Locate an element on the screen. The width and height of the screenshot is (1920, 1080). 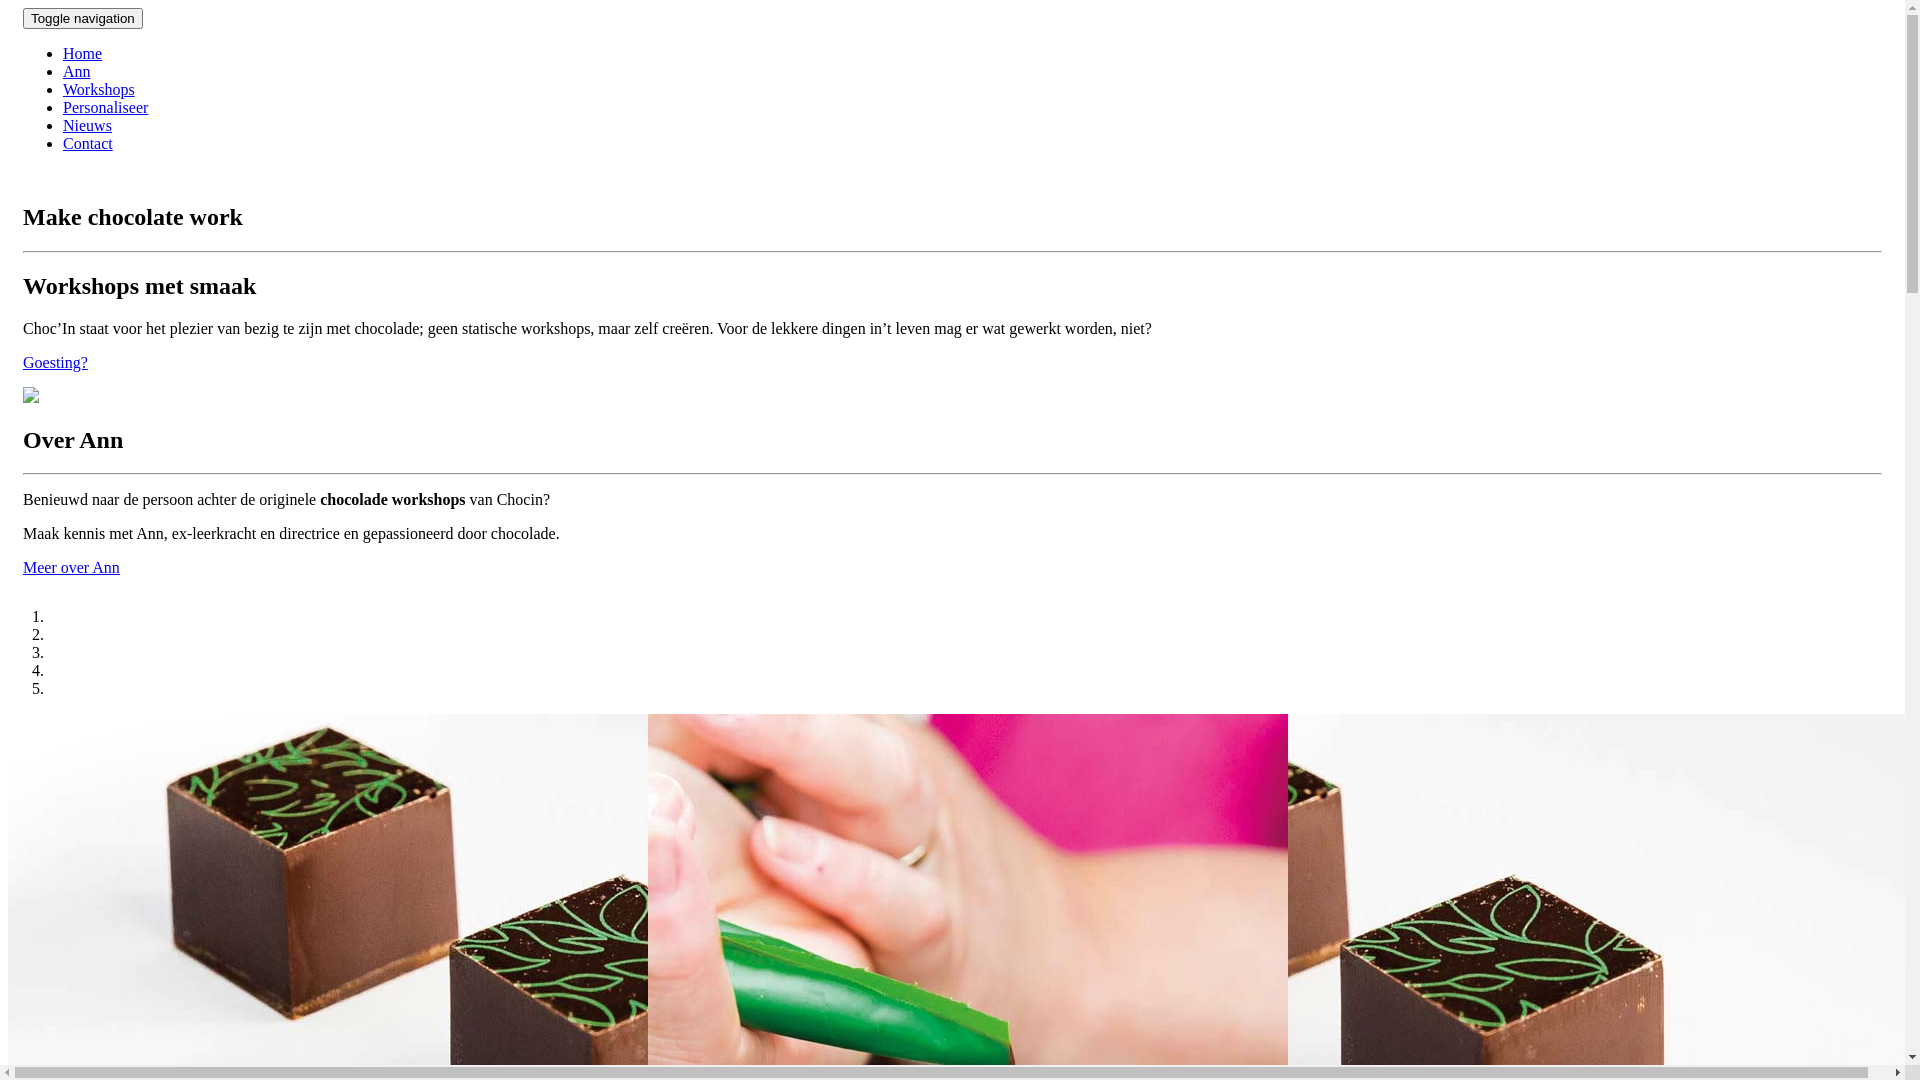
Personaliseer is located at coordinates (106, 108).